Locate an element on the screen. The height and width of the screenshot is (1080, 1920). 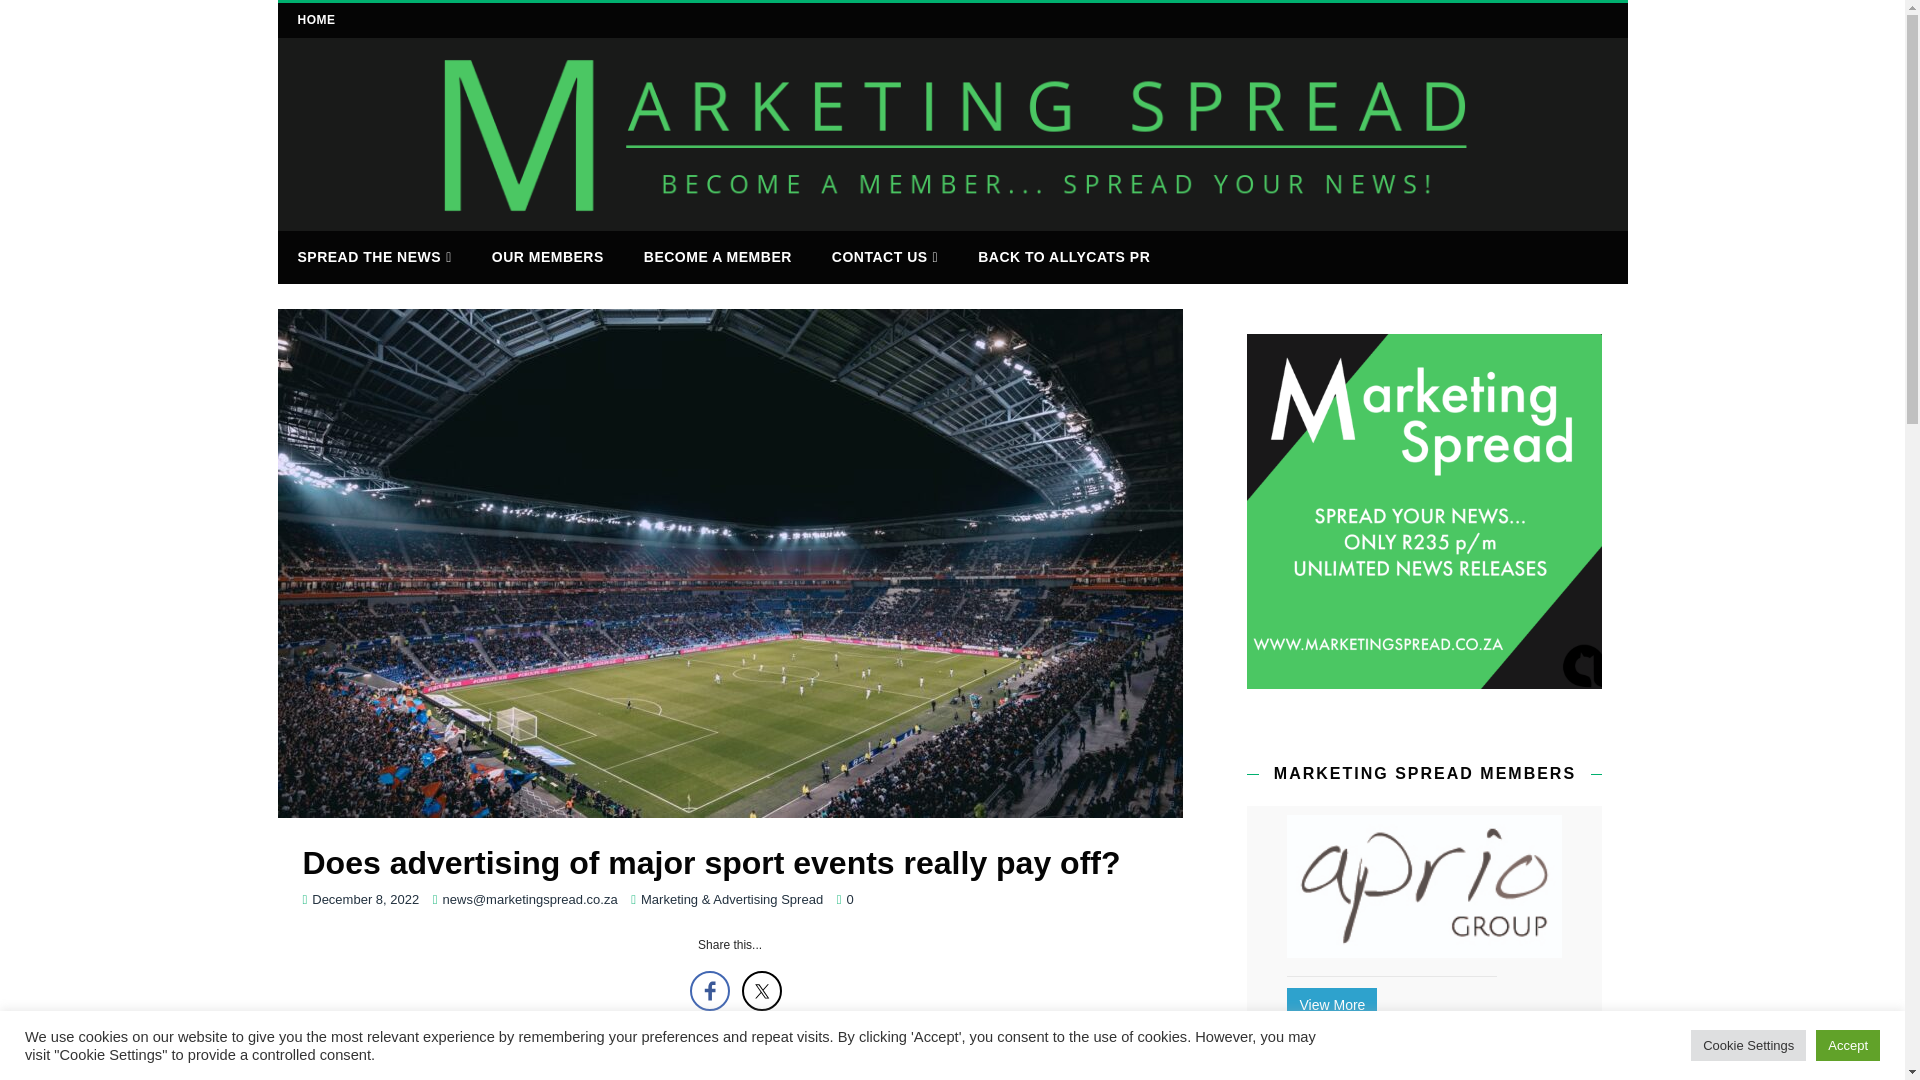
SPREAD THE NEWS is located at coordinates (375, 258).